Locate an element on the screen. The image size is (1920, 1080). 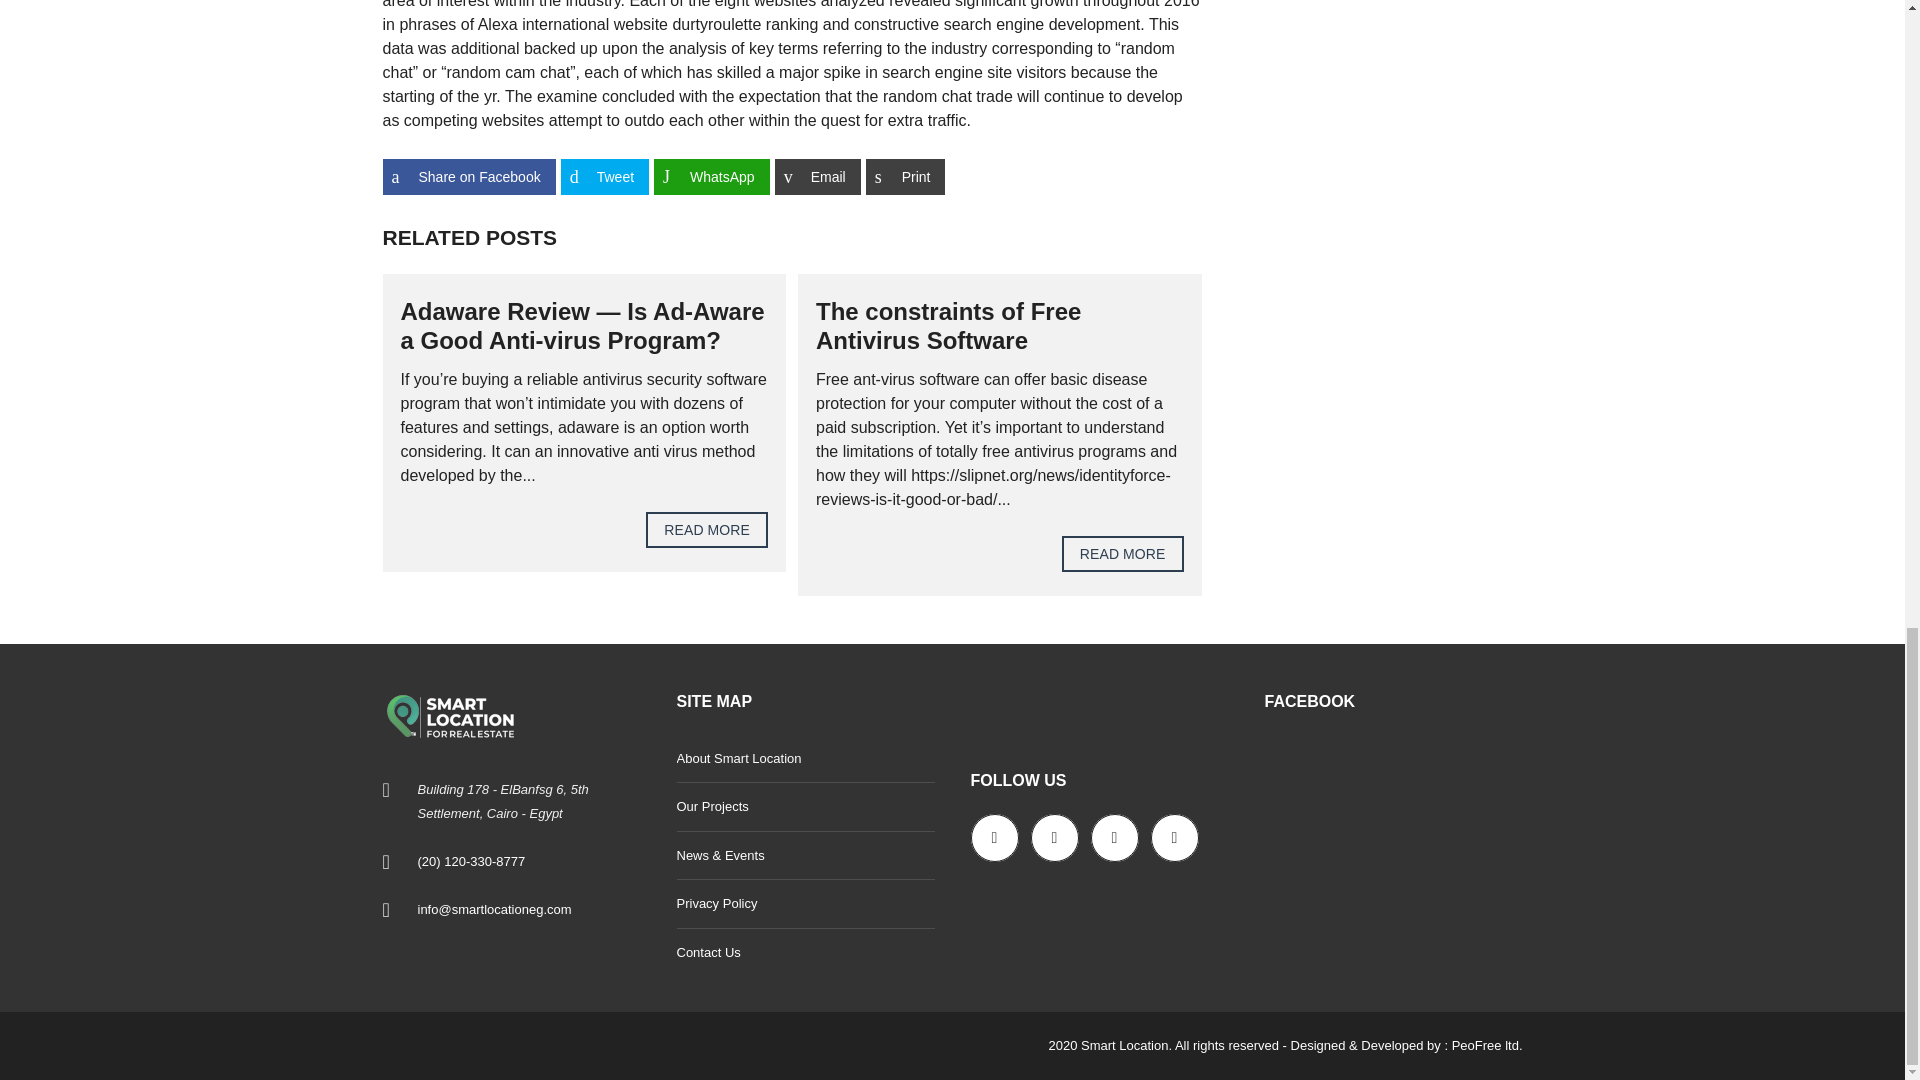
Share on Share on Facebook is located at coordinates (468, 176).